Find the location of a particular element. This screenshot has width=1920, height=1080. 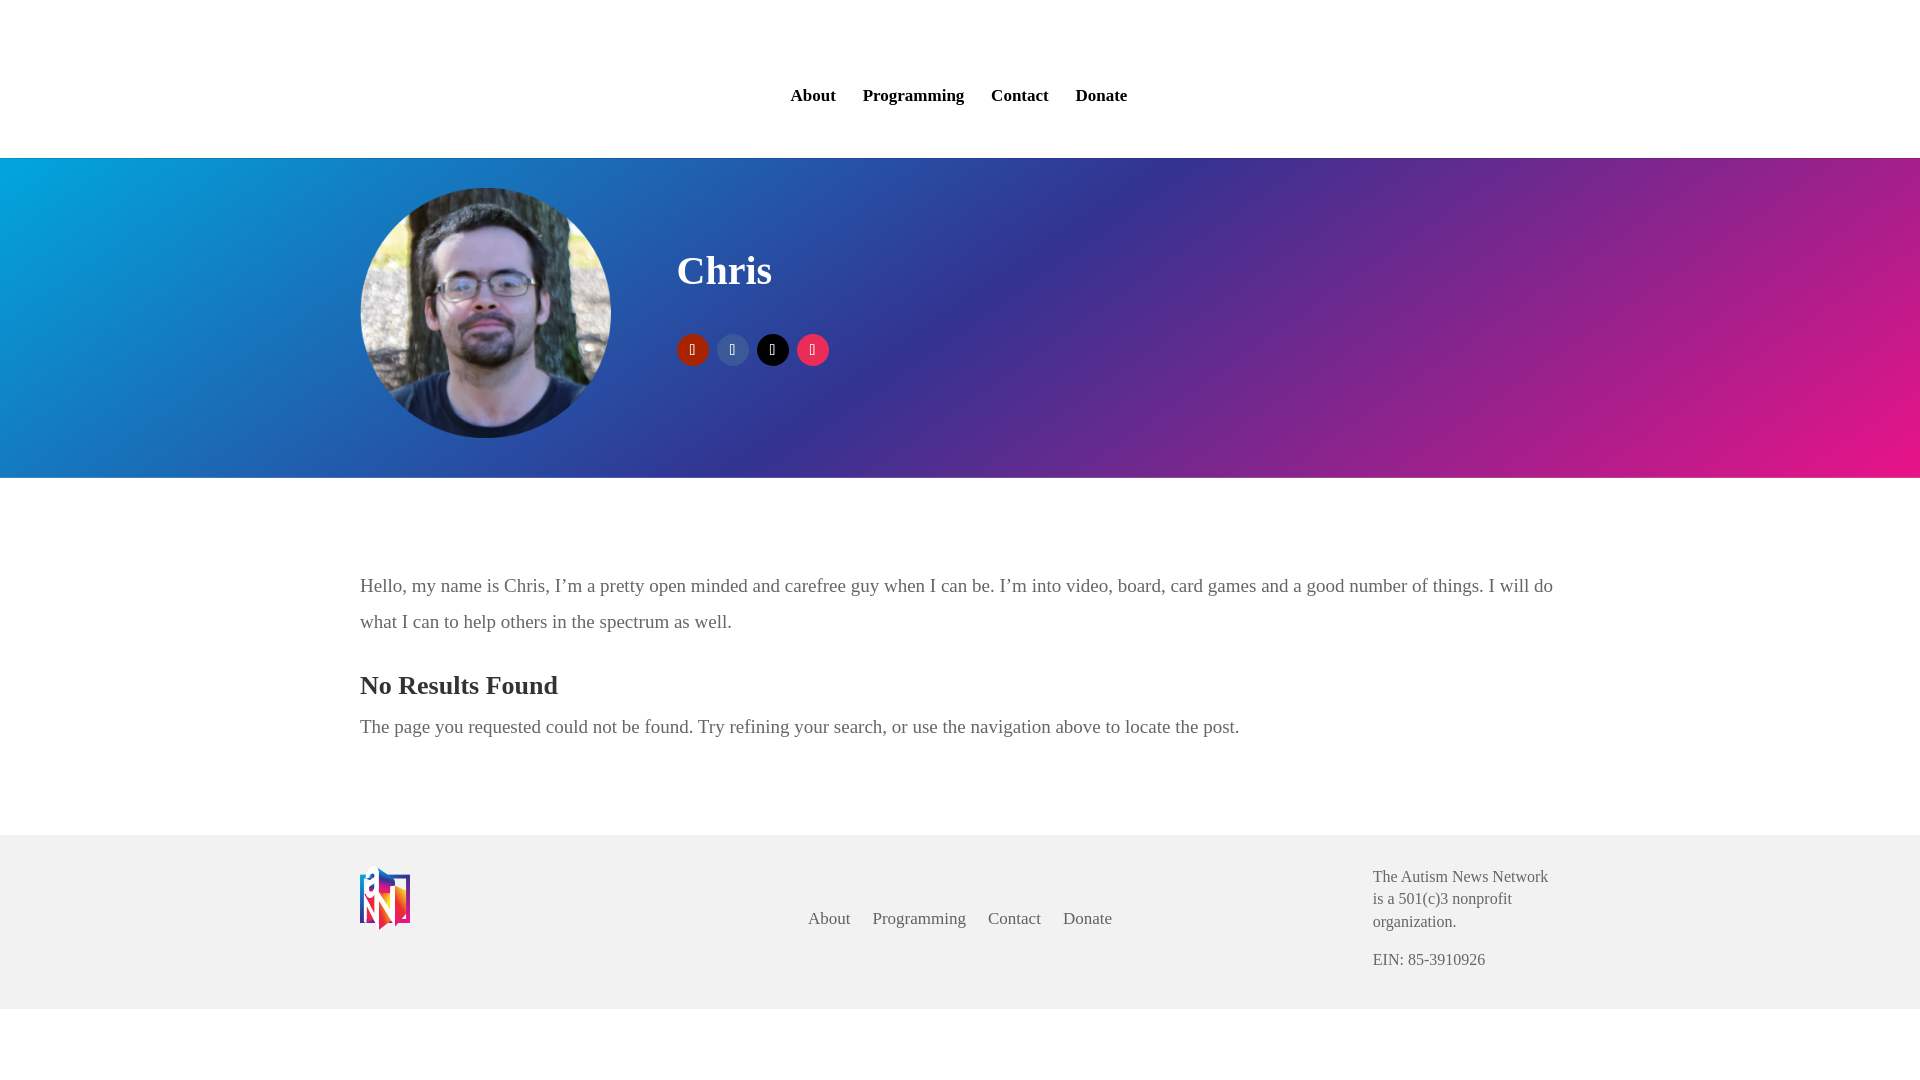

Follow on Facebook is located at coordinates (732, 350).